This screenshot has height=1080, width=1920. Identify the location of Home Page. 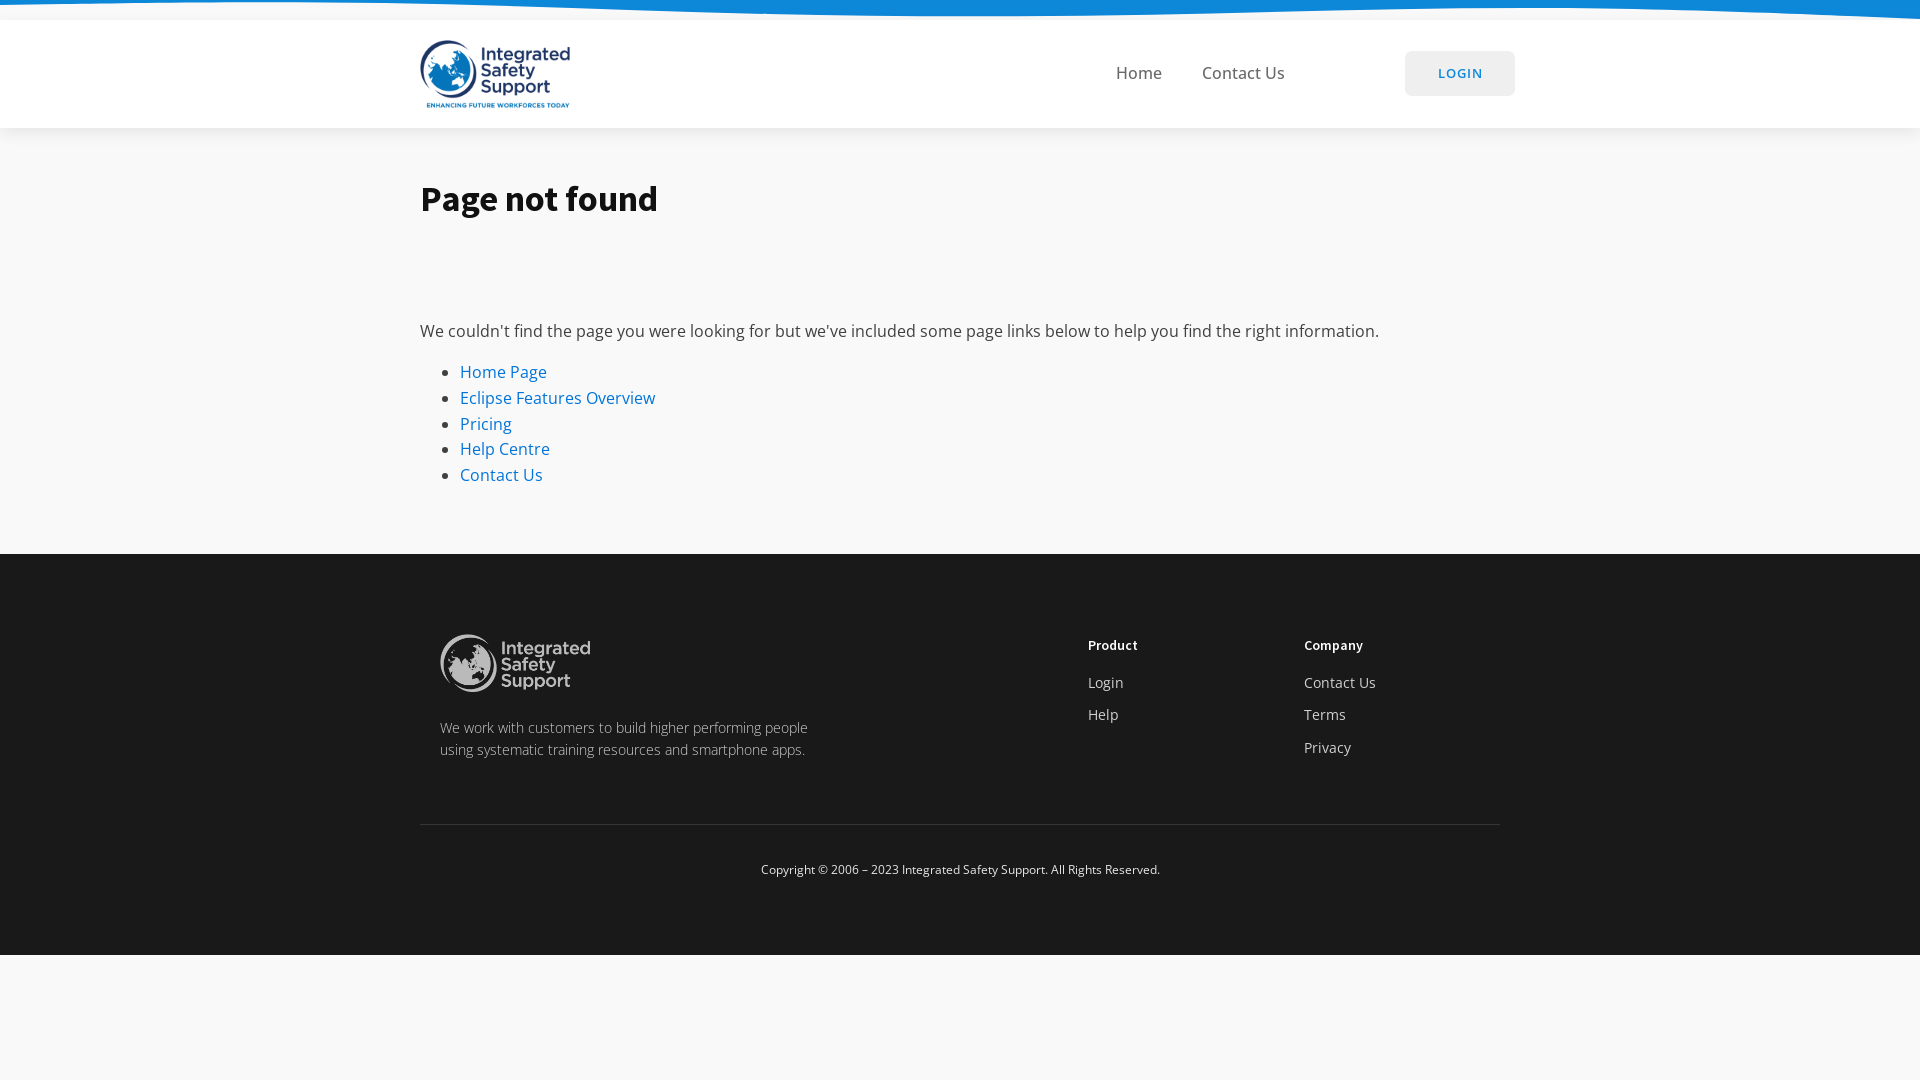
(504, 372).